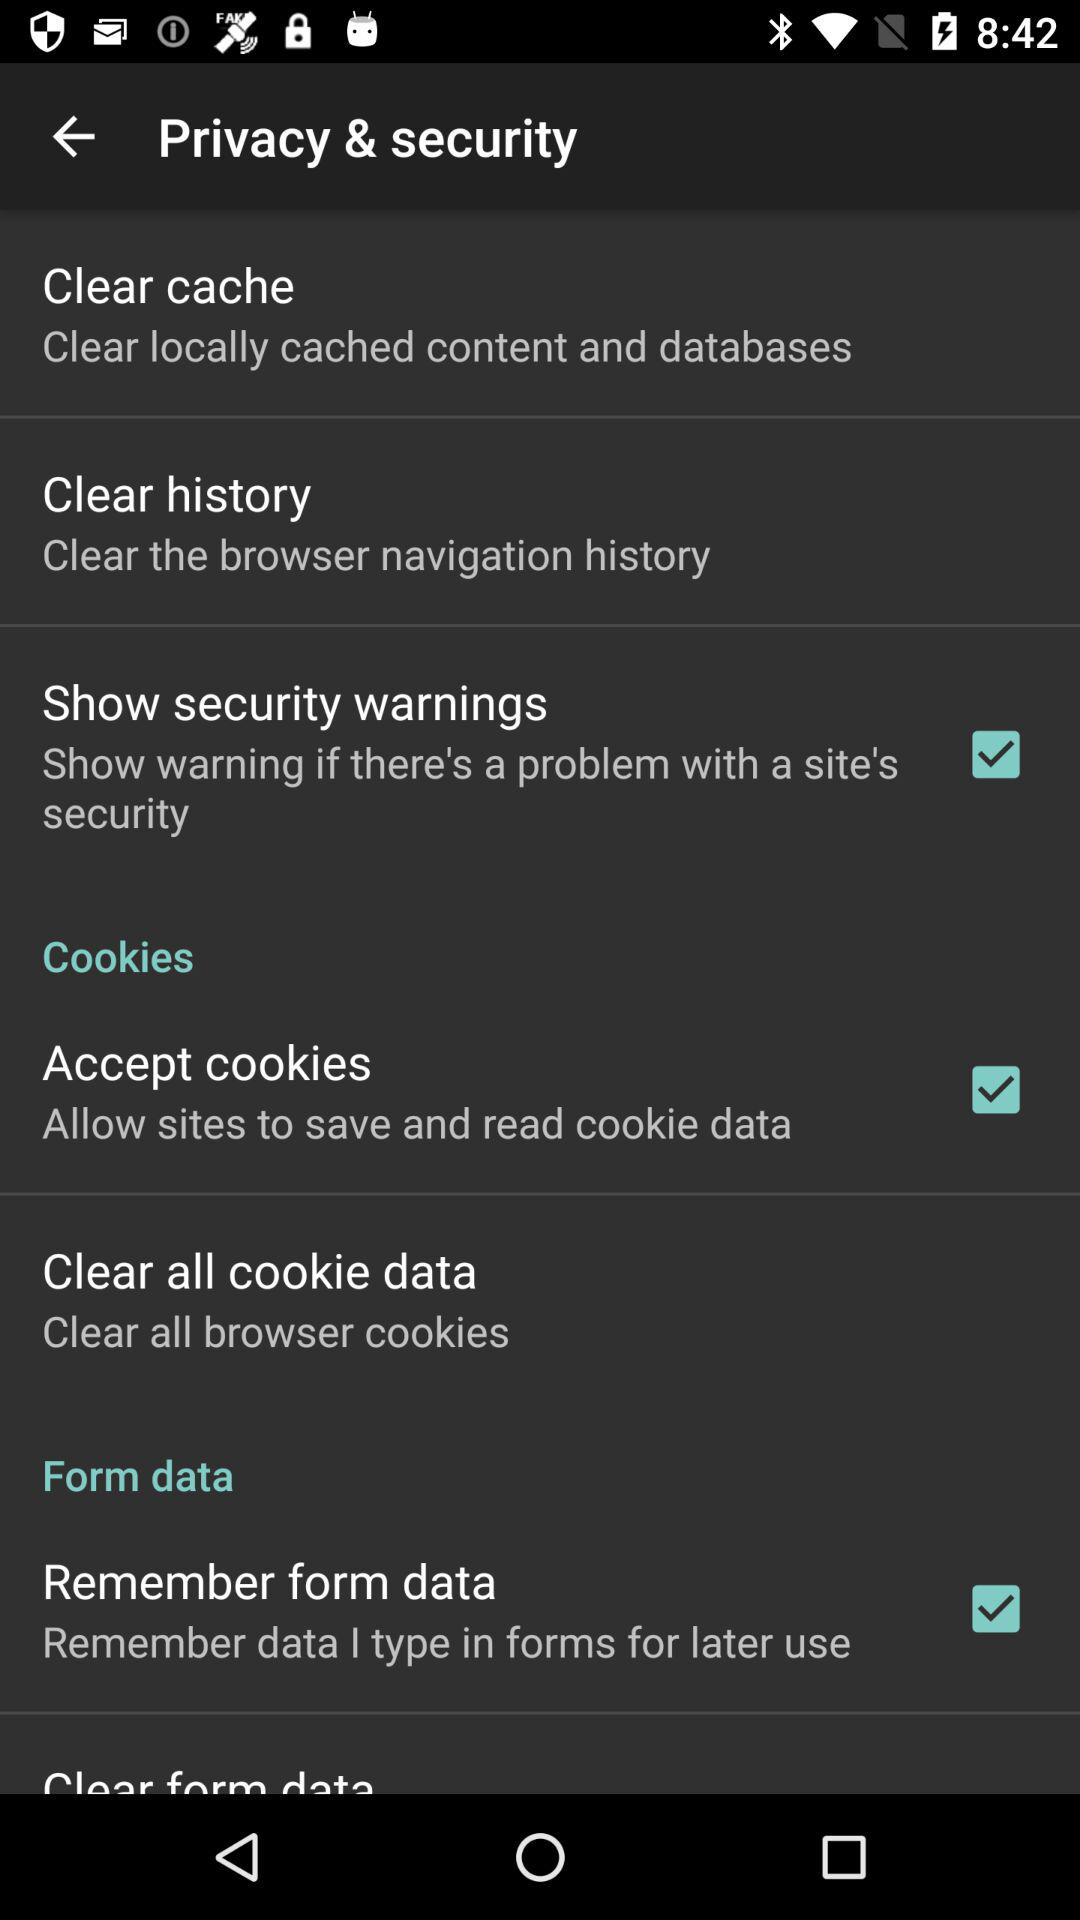 This screenshot has width=1080, height=1920. What do you see at coordinates (447, 344) in the screenshot?
I see `tap the clear locally cached icon` at bounding box center [447, 344].